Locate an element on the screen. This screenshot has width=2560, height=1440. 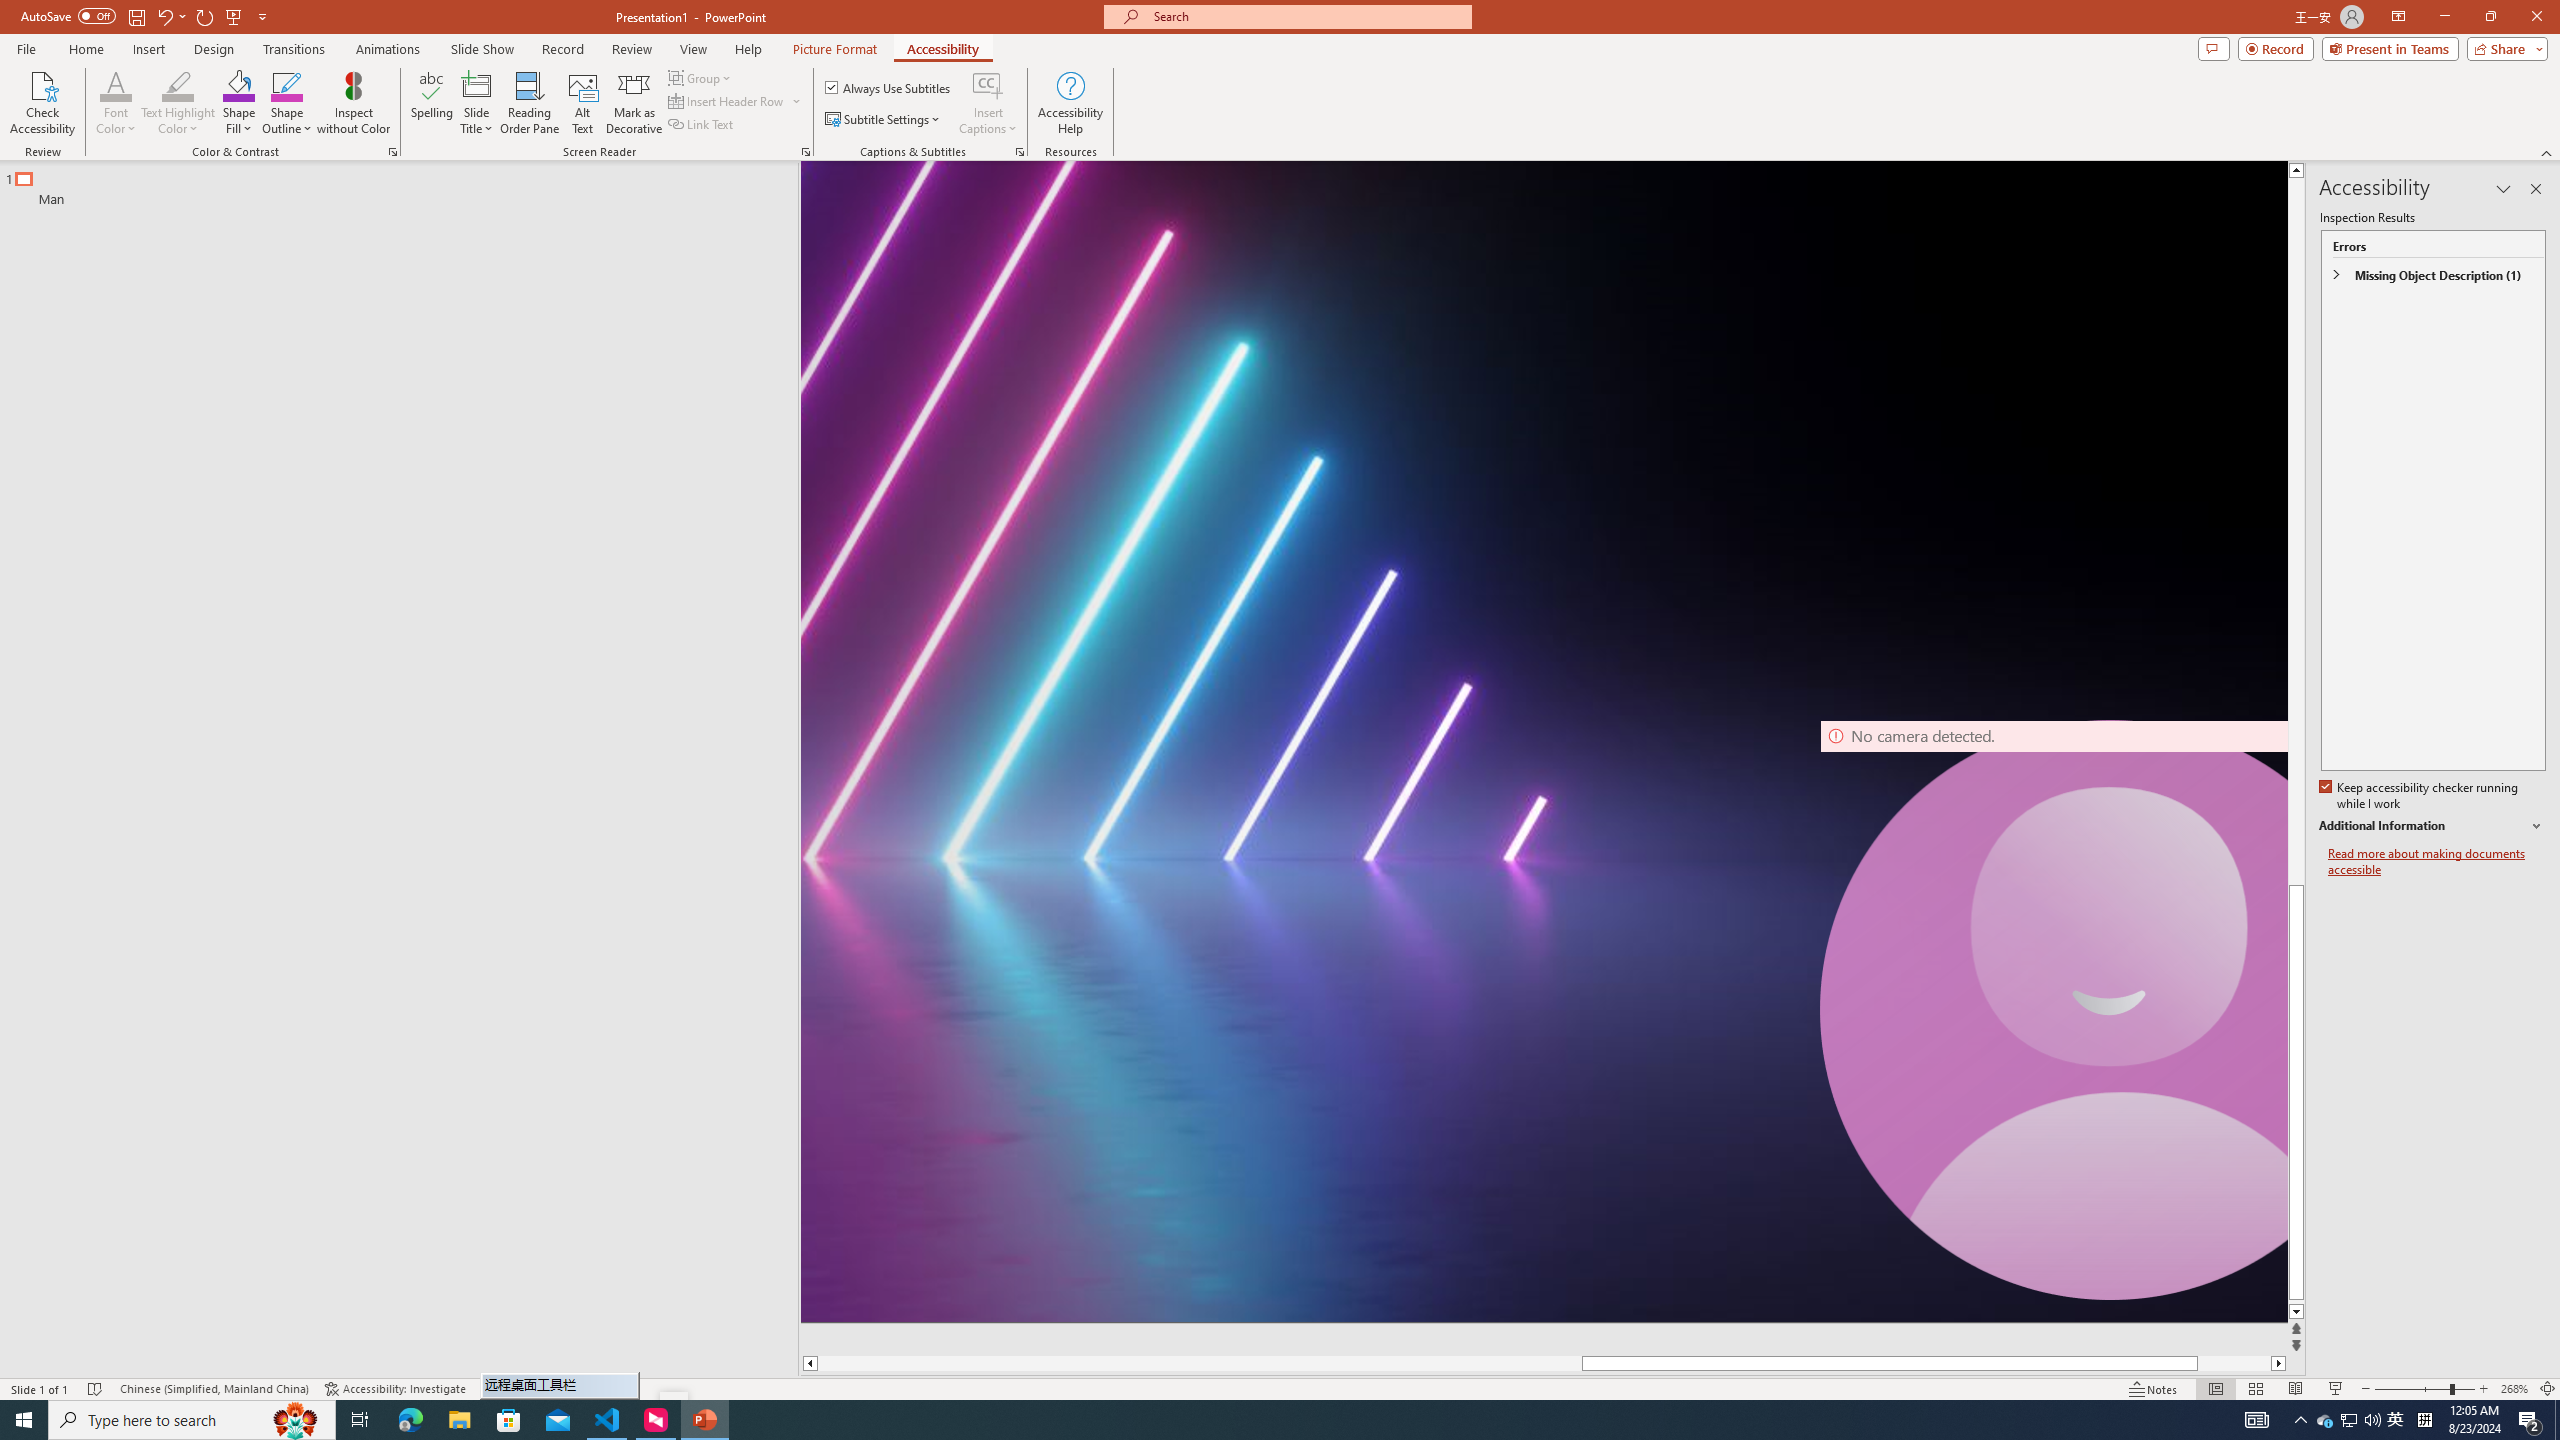
Zoom In is located at coordinates (2484, 1389).